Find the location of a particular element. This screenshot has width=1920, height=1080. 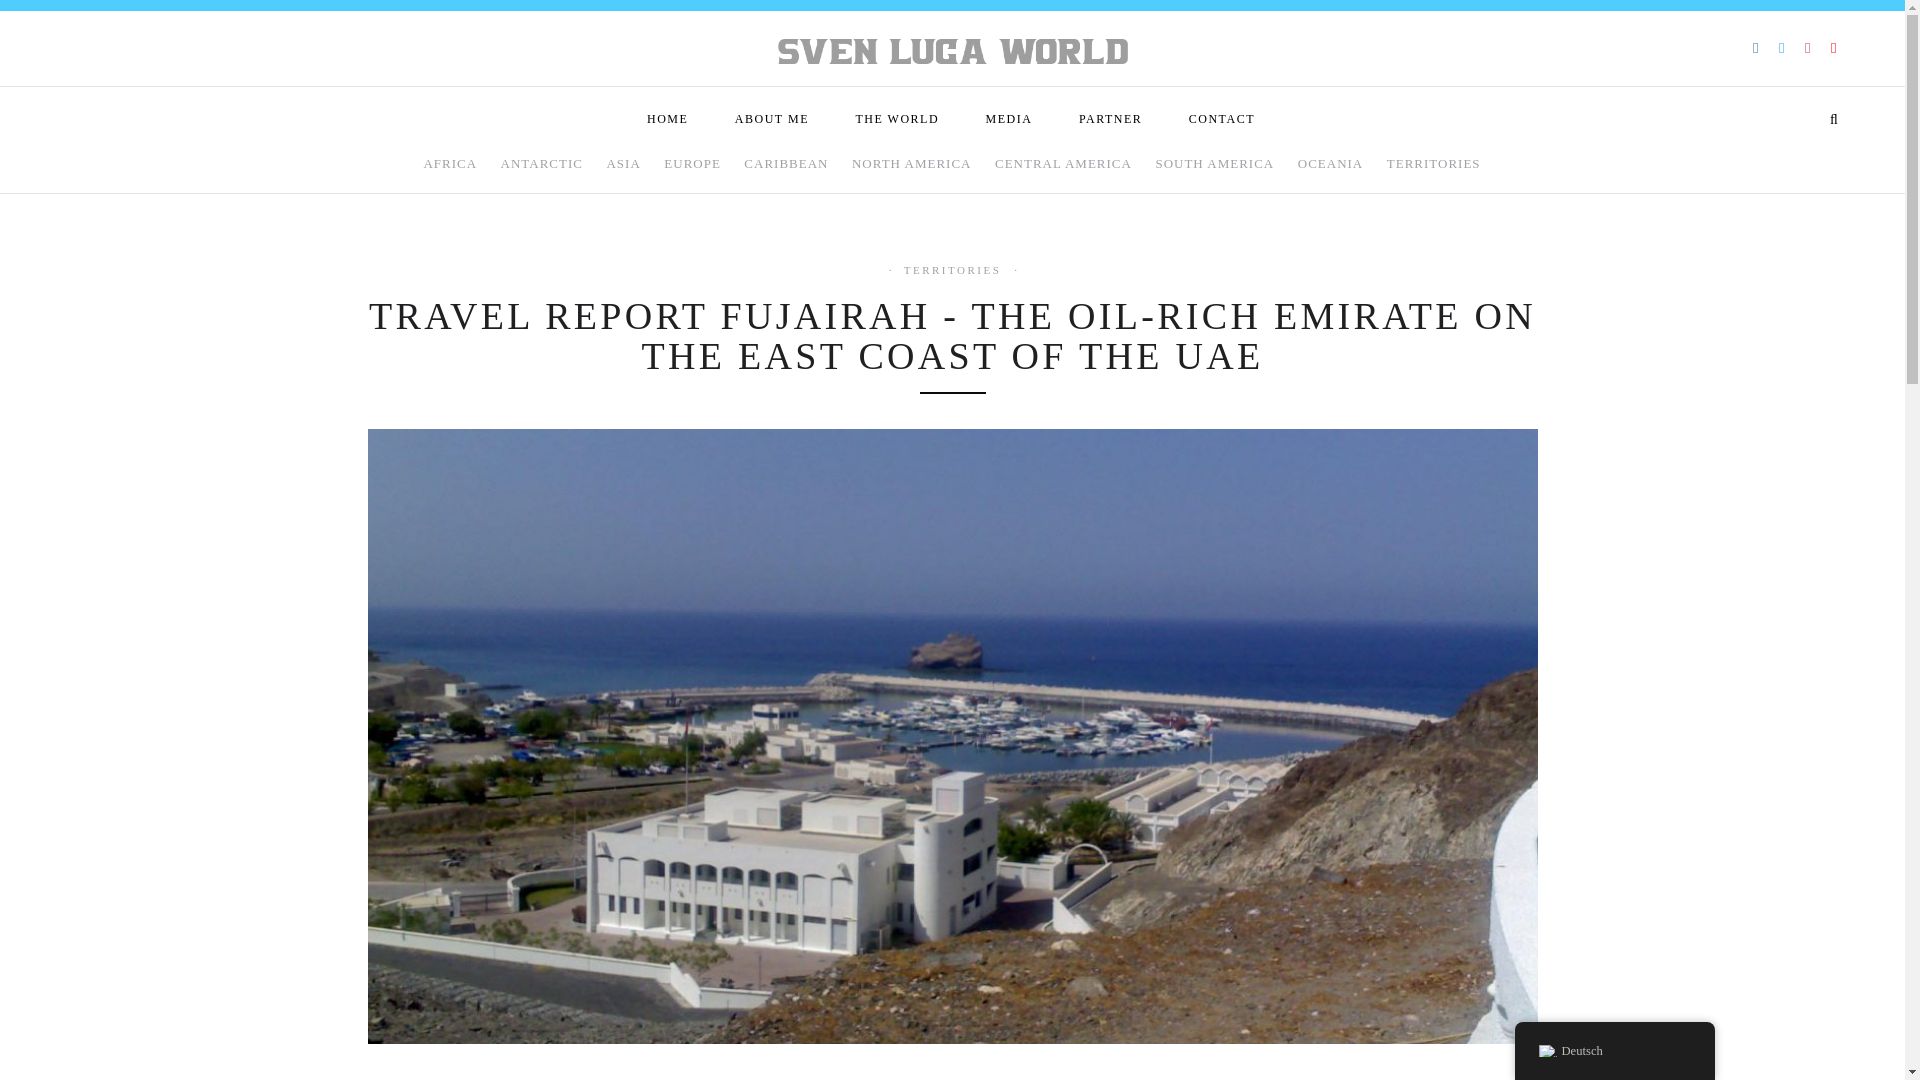

TERRITORIES is located at coordinates (1434, 172).